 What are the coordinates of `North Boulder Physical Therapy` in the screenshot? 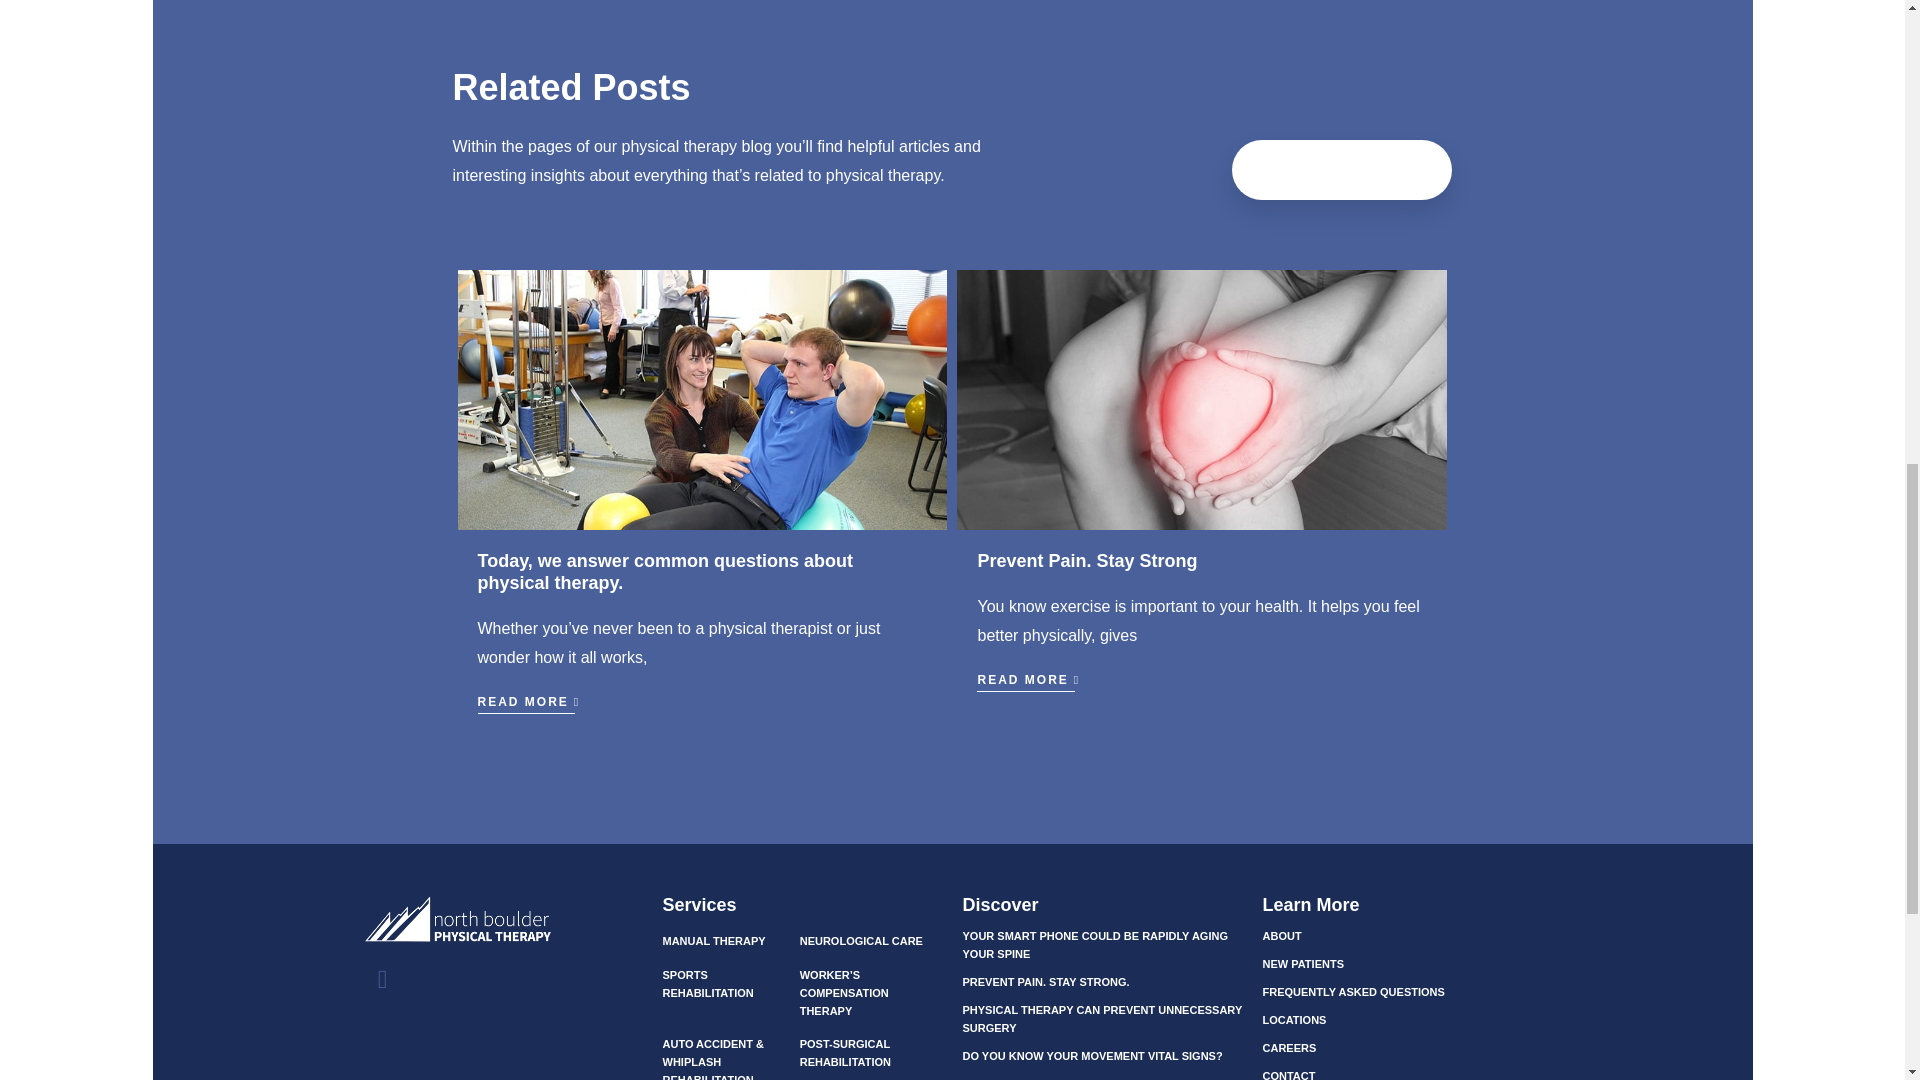 It's located at (502, 927).